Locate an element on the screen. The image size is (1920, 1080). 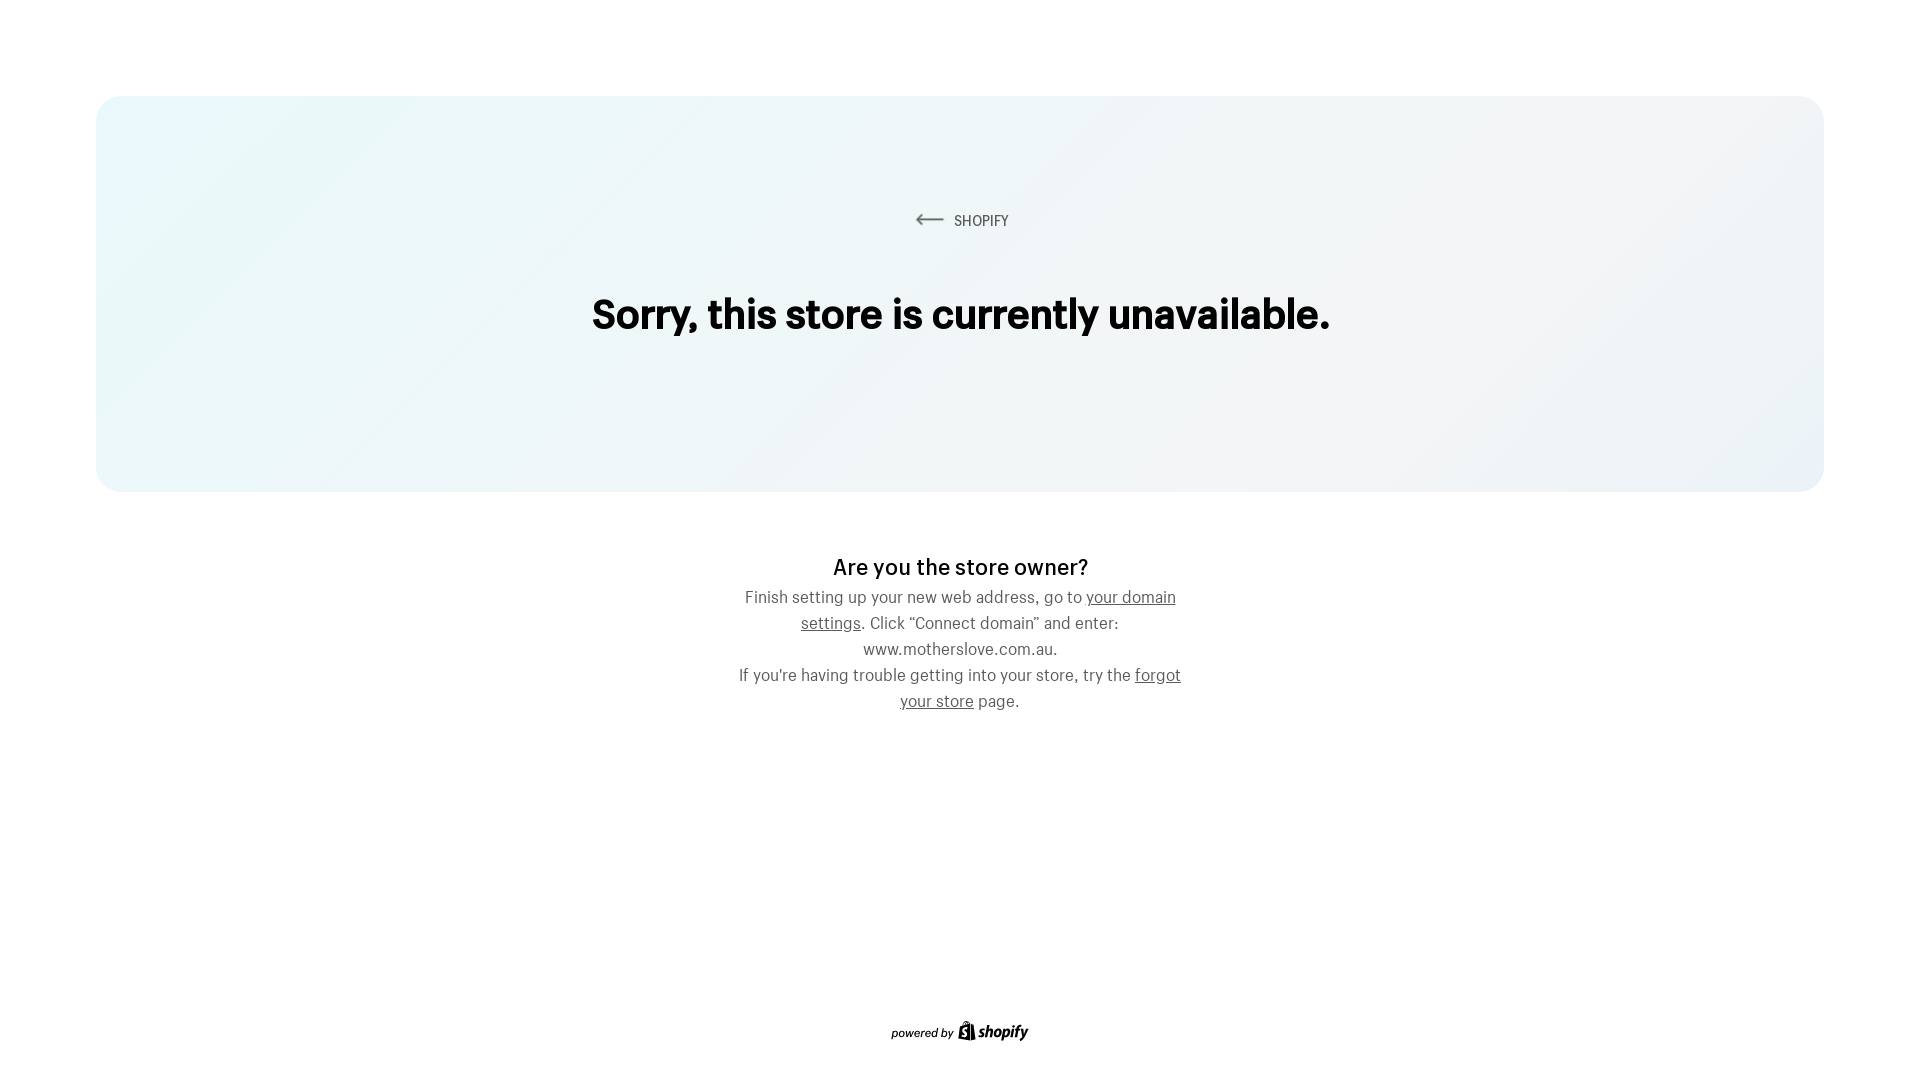
your domain settings is located at coordinates (988, 607).